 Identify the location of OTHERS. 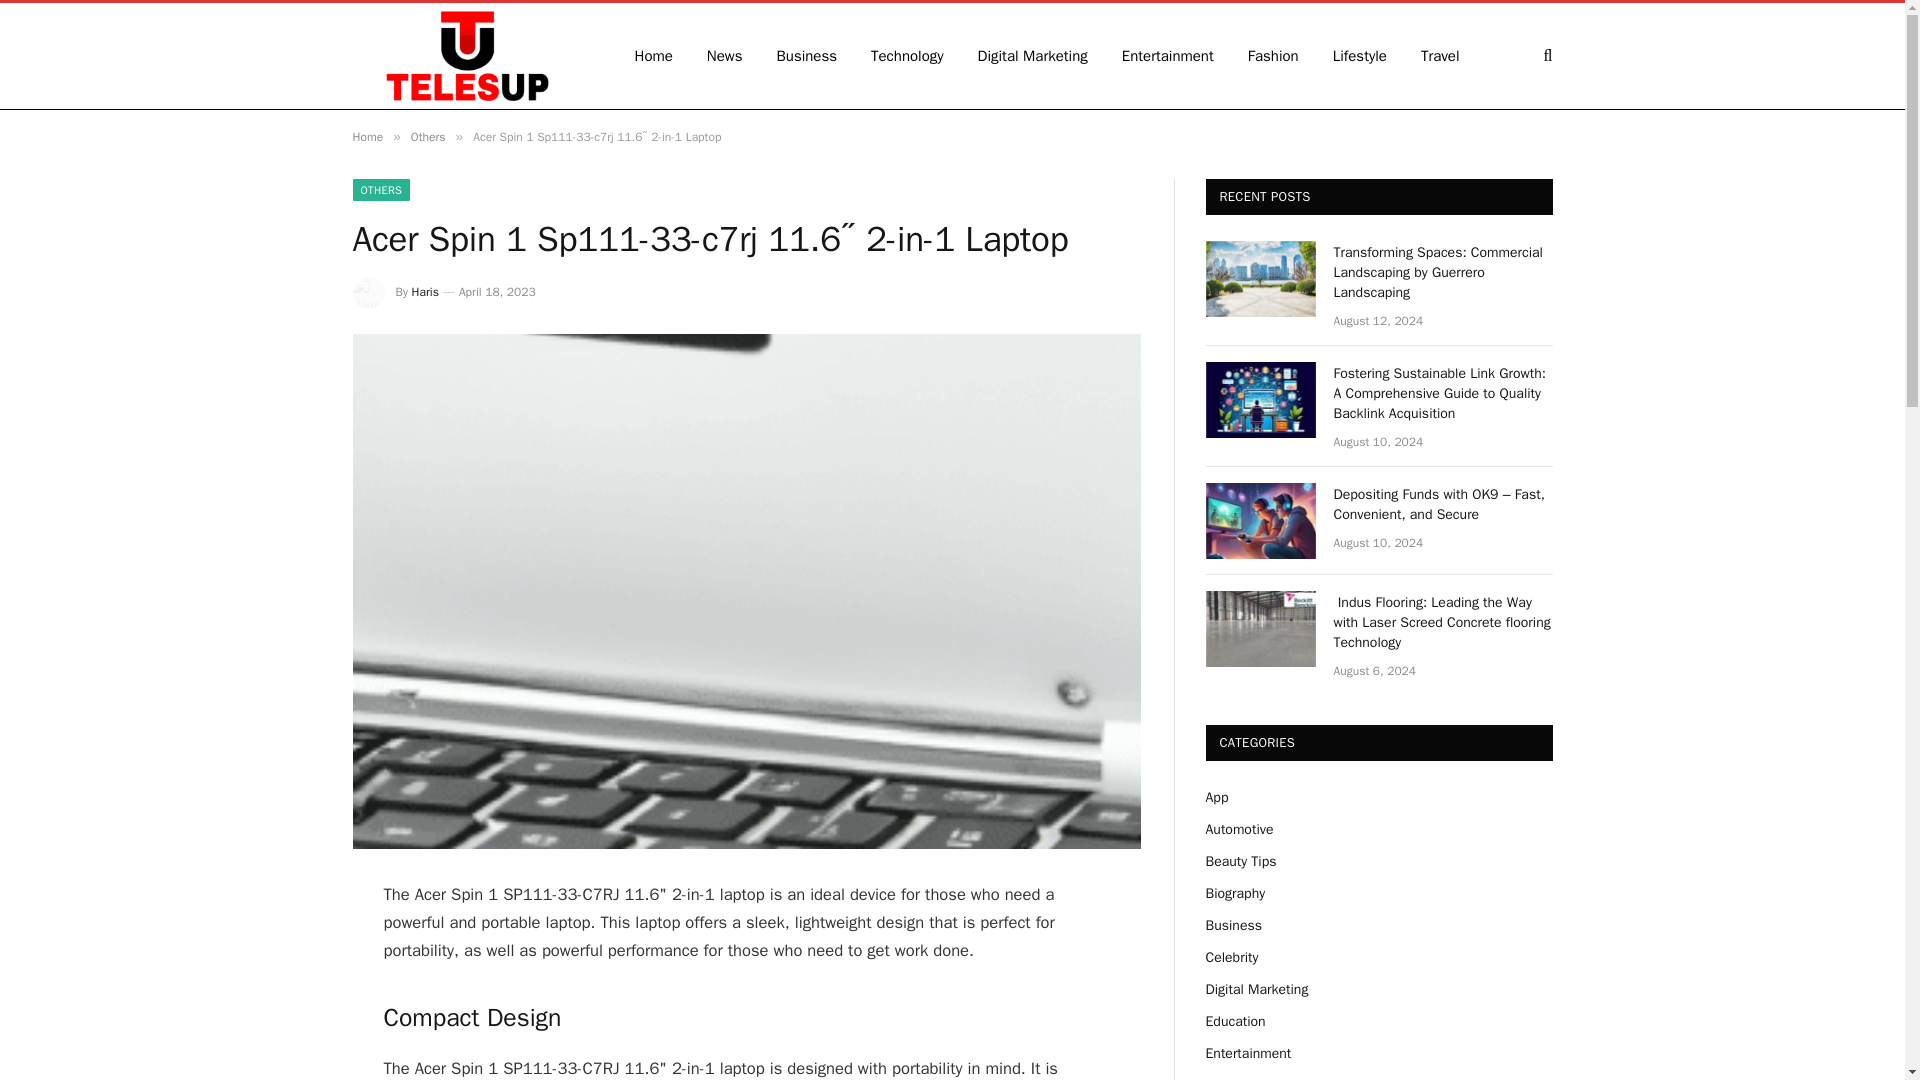
(380, 190).